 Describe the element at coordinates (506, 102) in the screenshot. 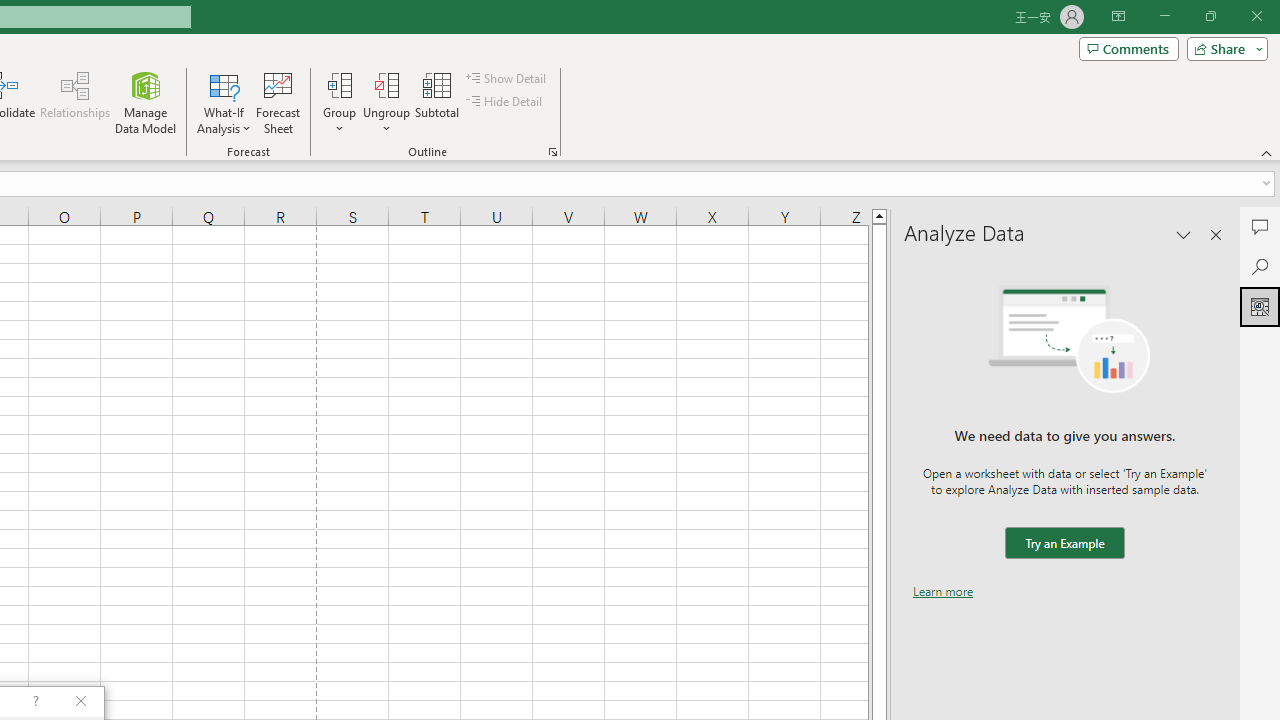

I see `Hide Detail` at that location.